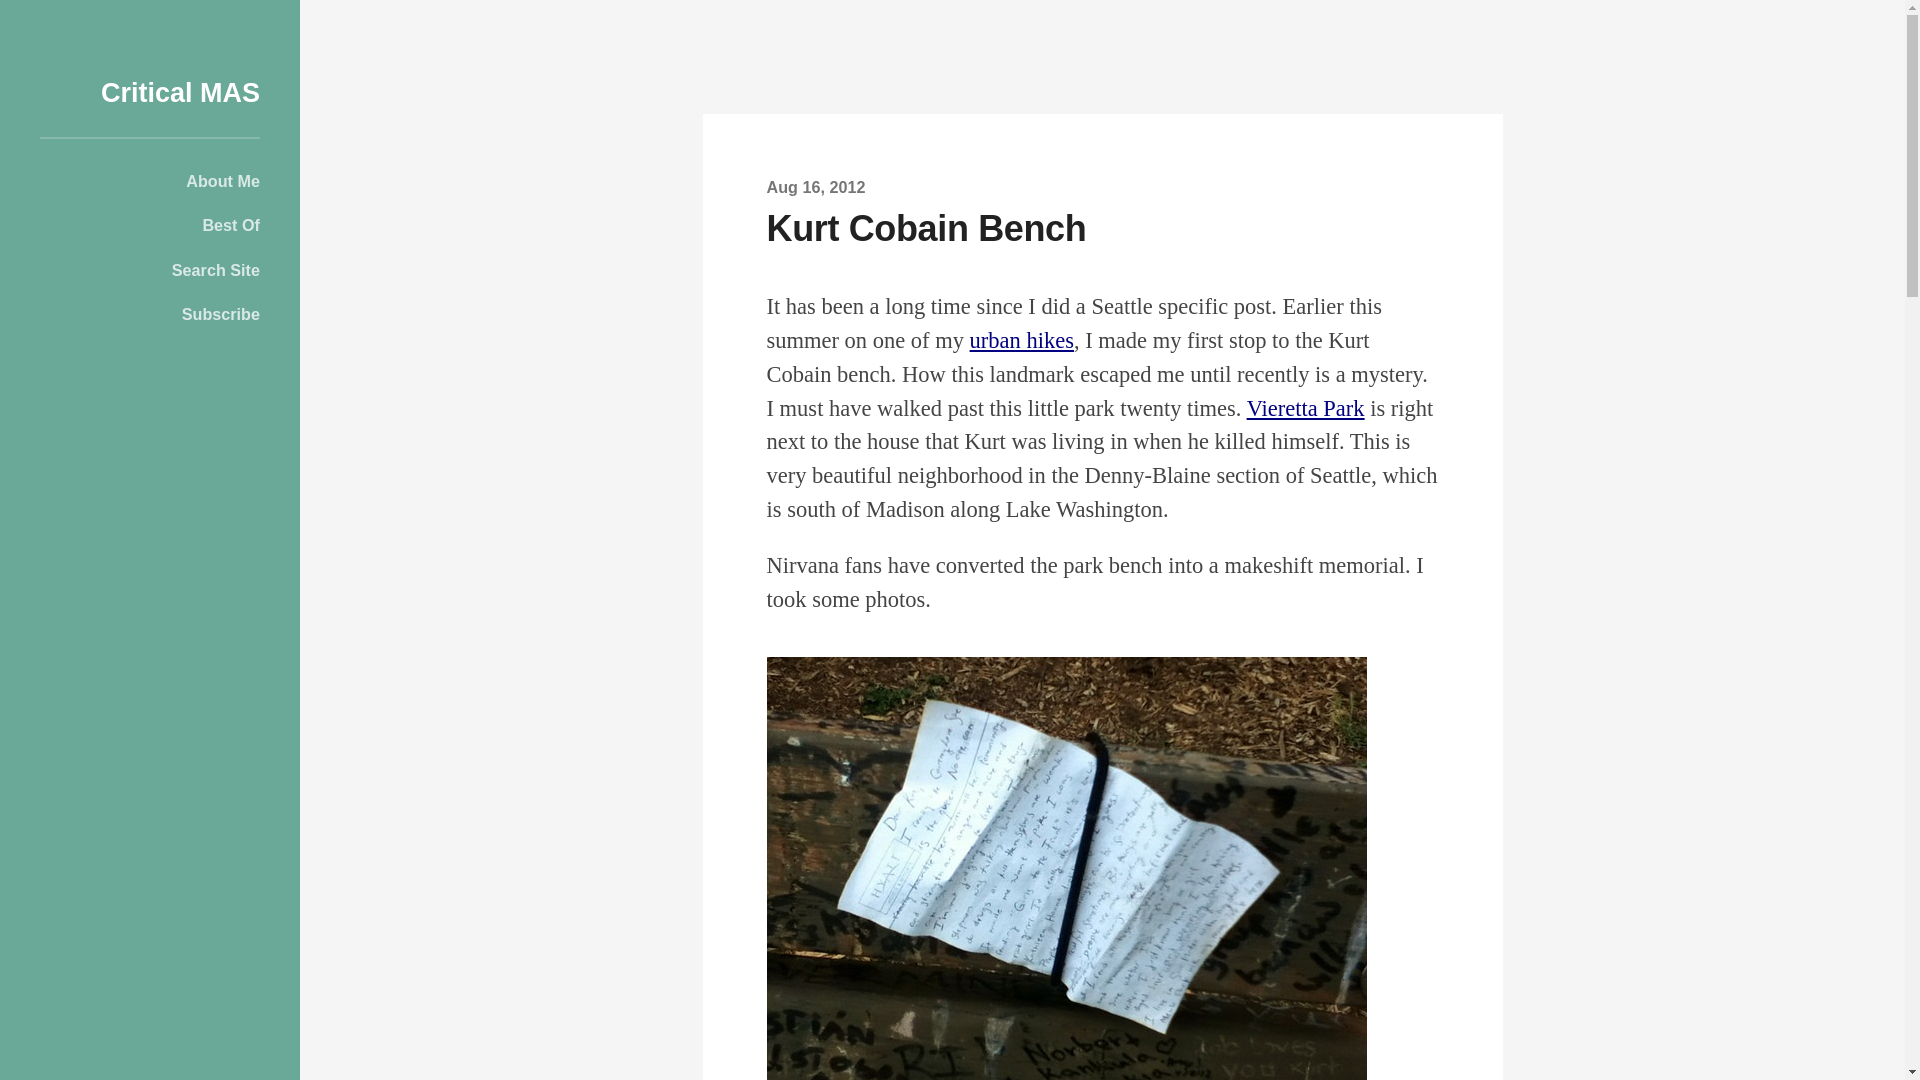 This screenshot has height=1080, width=1920. I want to click on Subscribe, so click(150, 314).